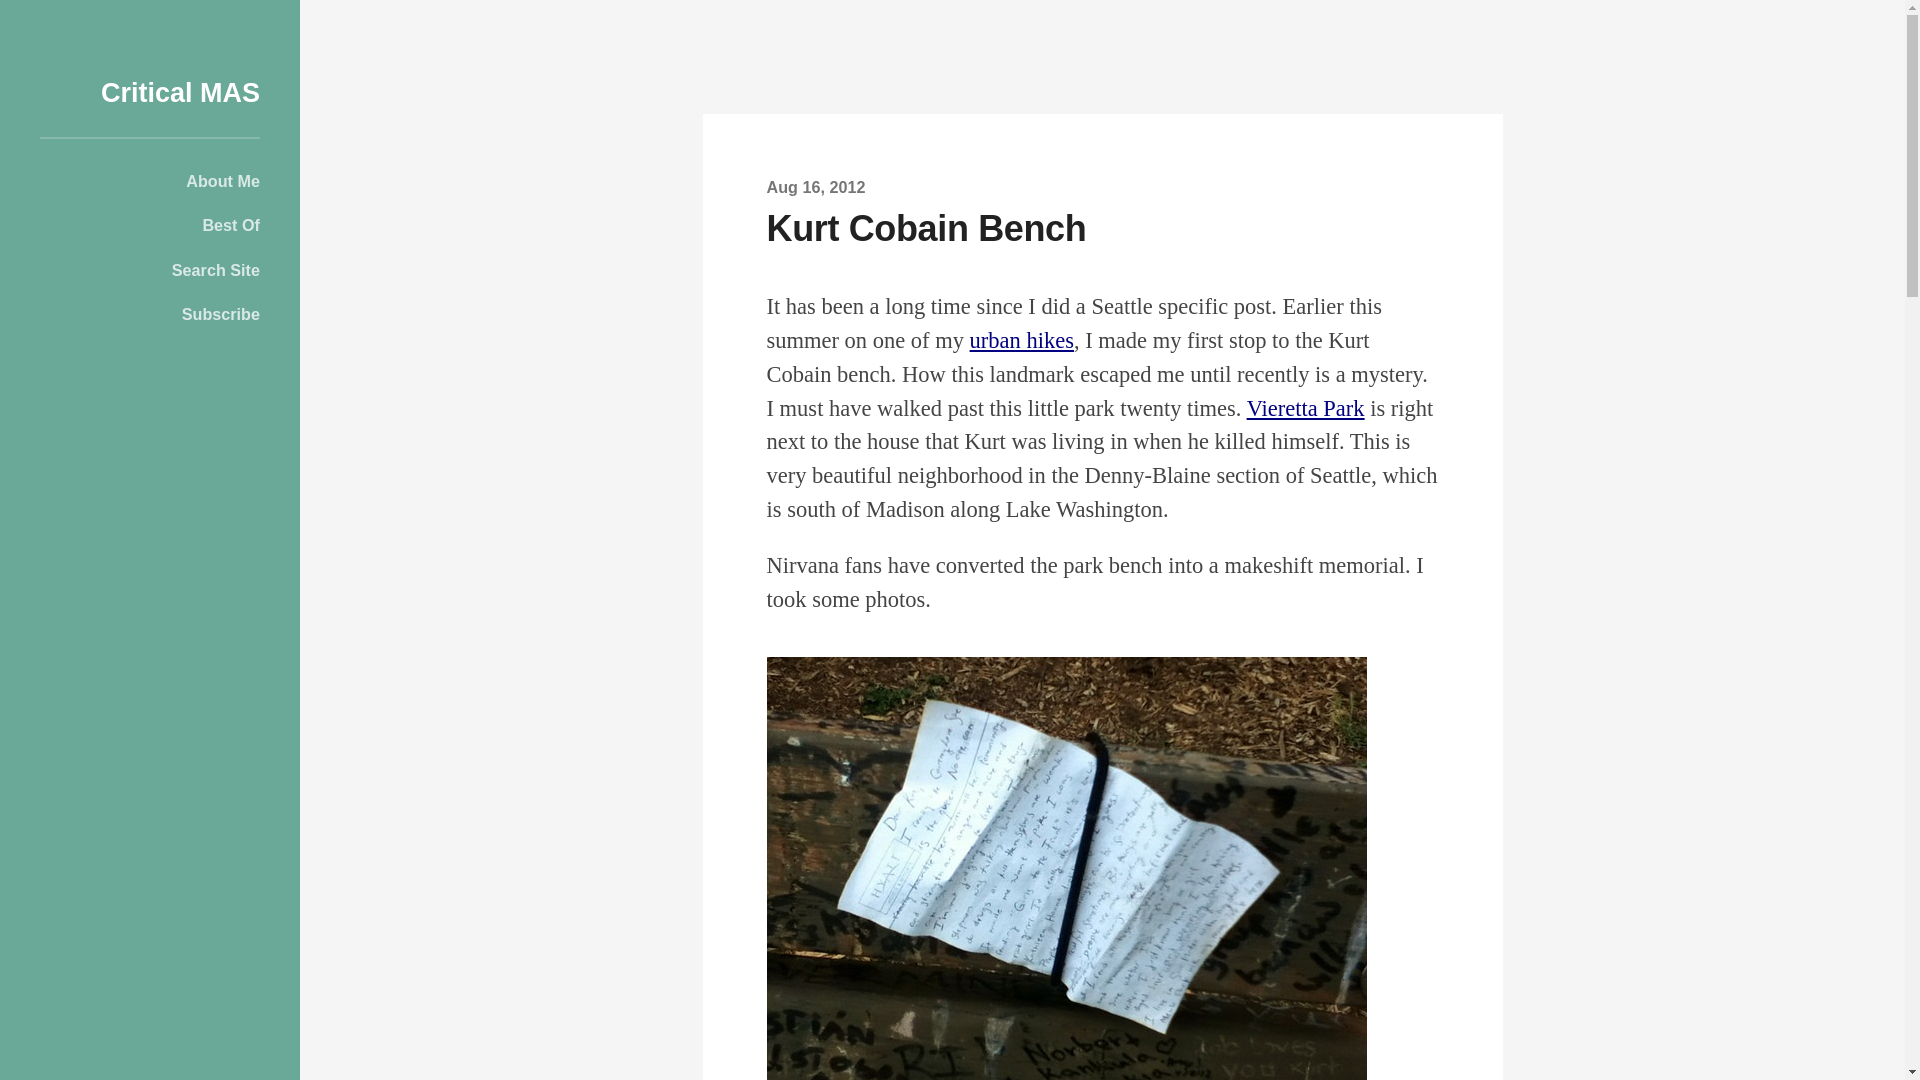 This screenshot has height=1080, width=1920. I want to click on Subscribe, so click(150, 314).